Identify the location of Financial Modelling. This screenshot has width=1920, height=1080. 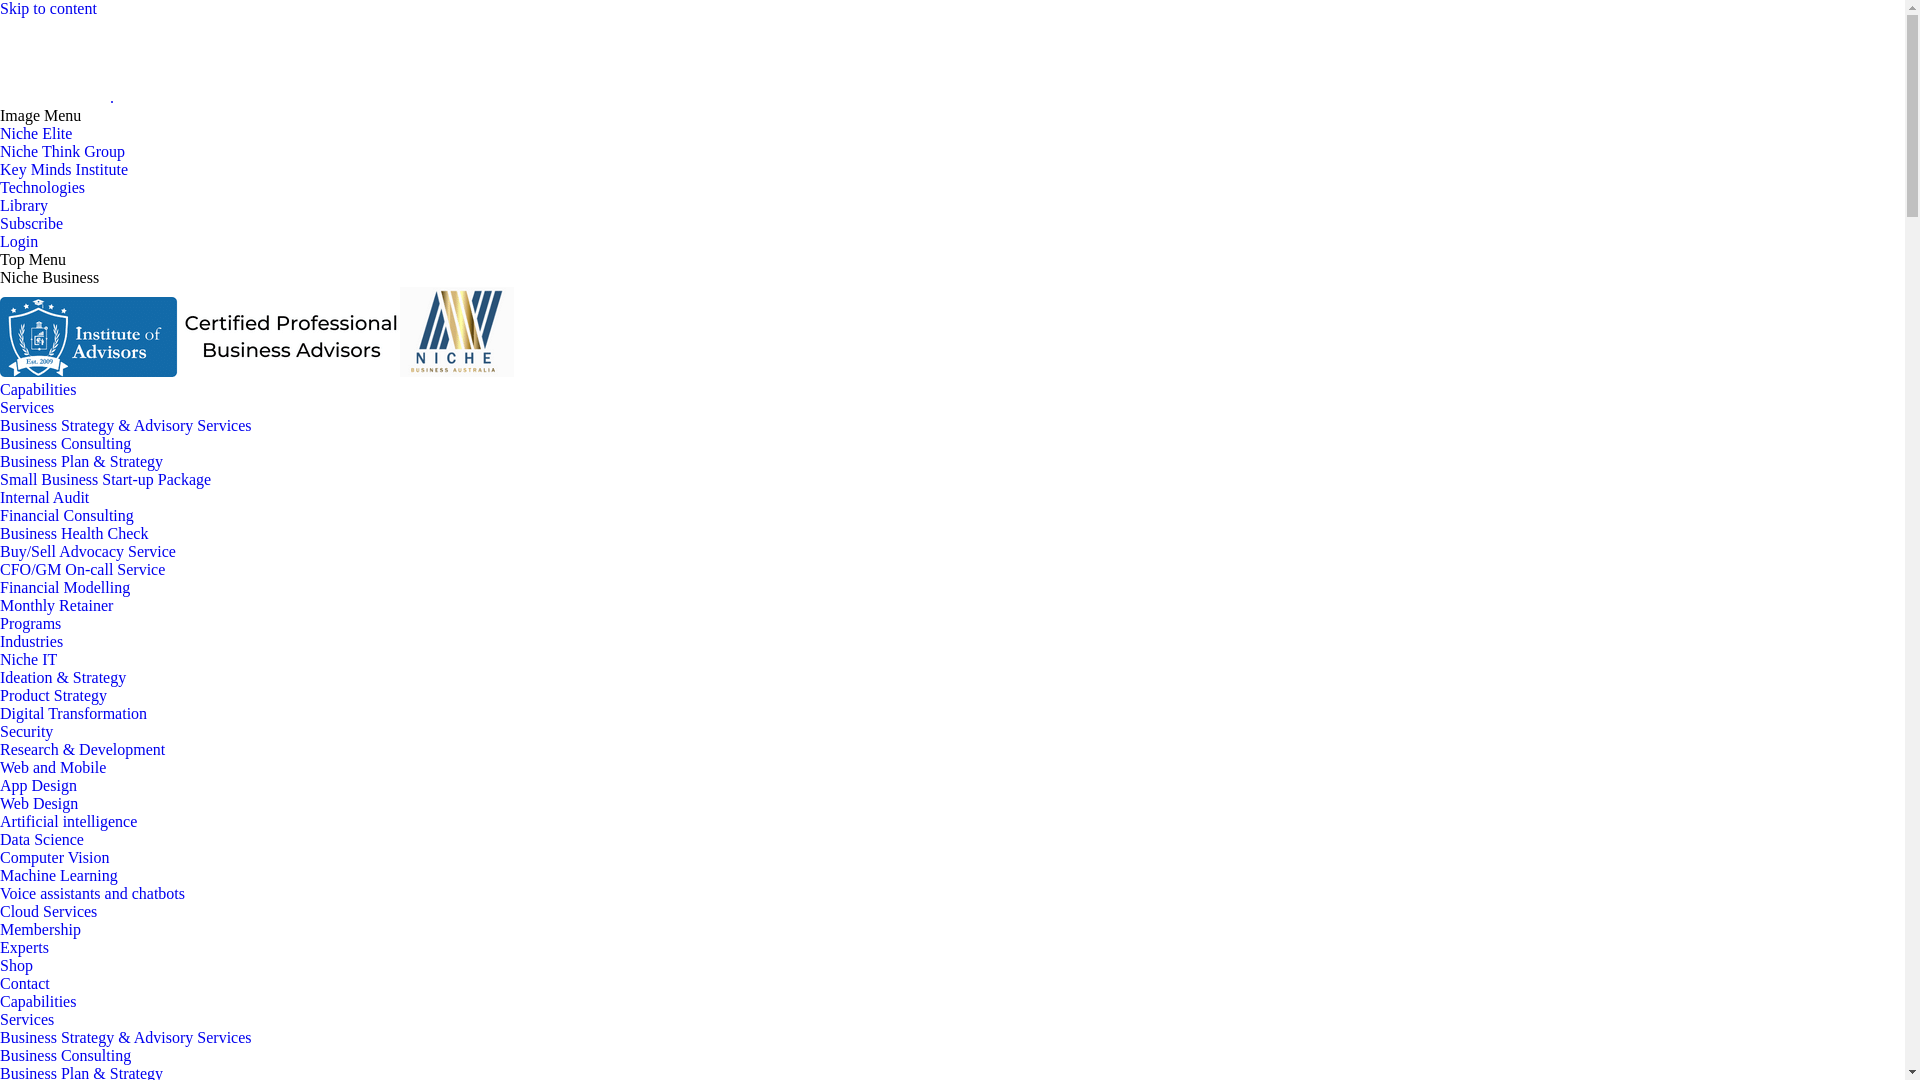
(65, 588).